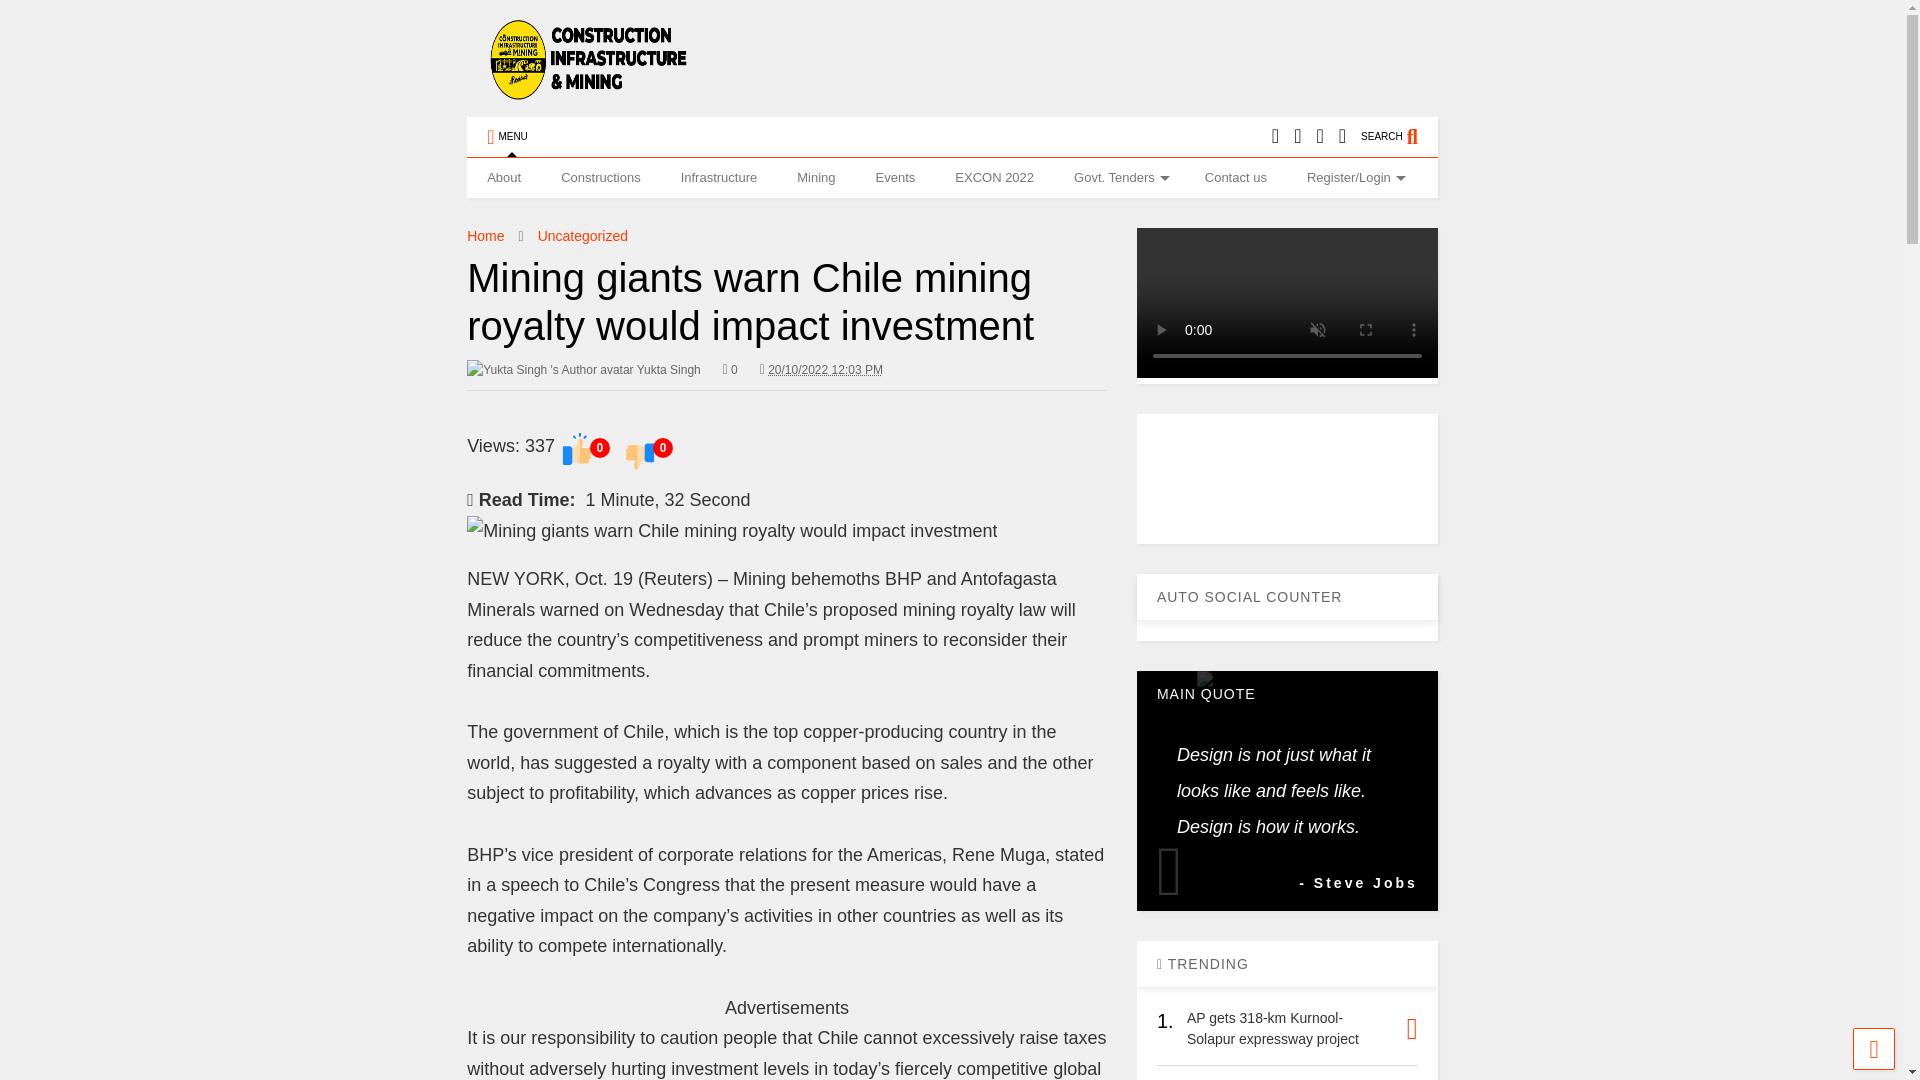  What do you see at coordinates (1400, 136) in the screenshot?
I see `SEARCH` at bounding box center [1400, 136].